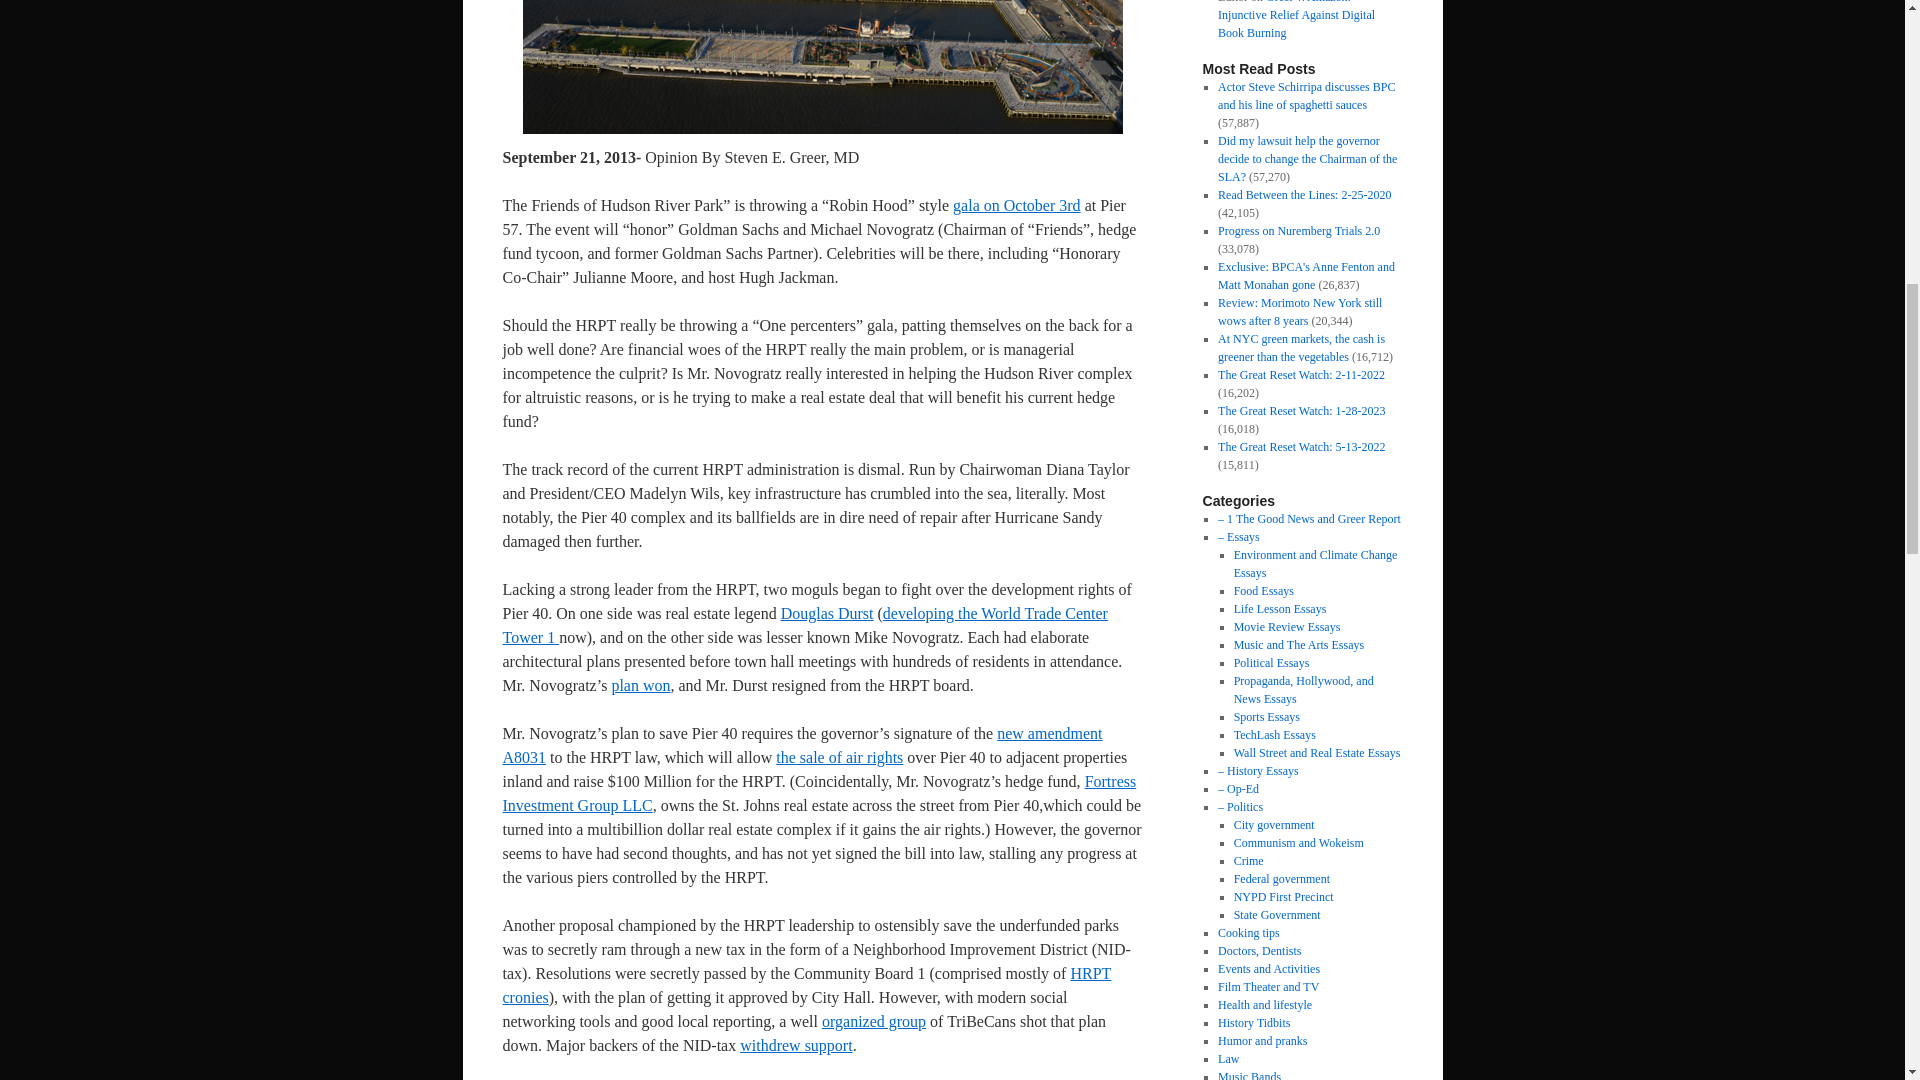 The width and height of the screenshot is (1920, 1080). What do you see at coordinates (806, 985) in the screenshot?
I see `HRPT cronies` at bounding box center [806, 985].